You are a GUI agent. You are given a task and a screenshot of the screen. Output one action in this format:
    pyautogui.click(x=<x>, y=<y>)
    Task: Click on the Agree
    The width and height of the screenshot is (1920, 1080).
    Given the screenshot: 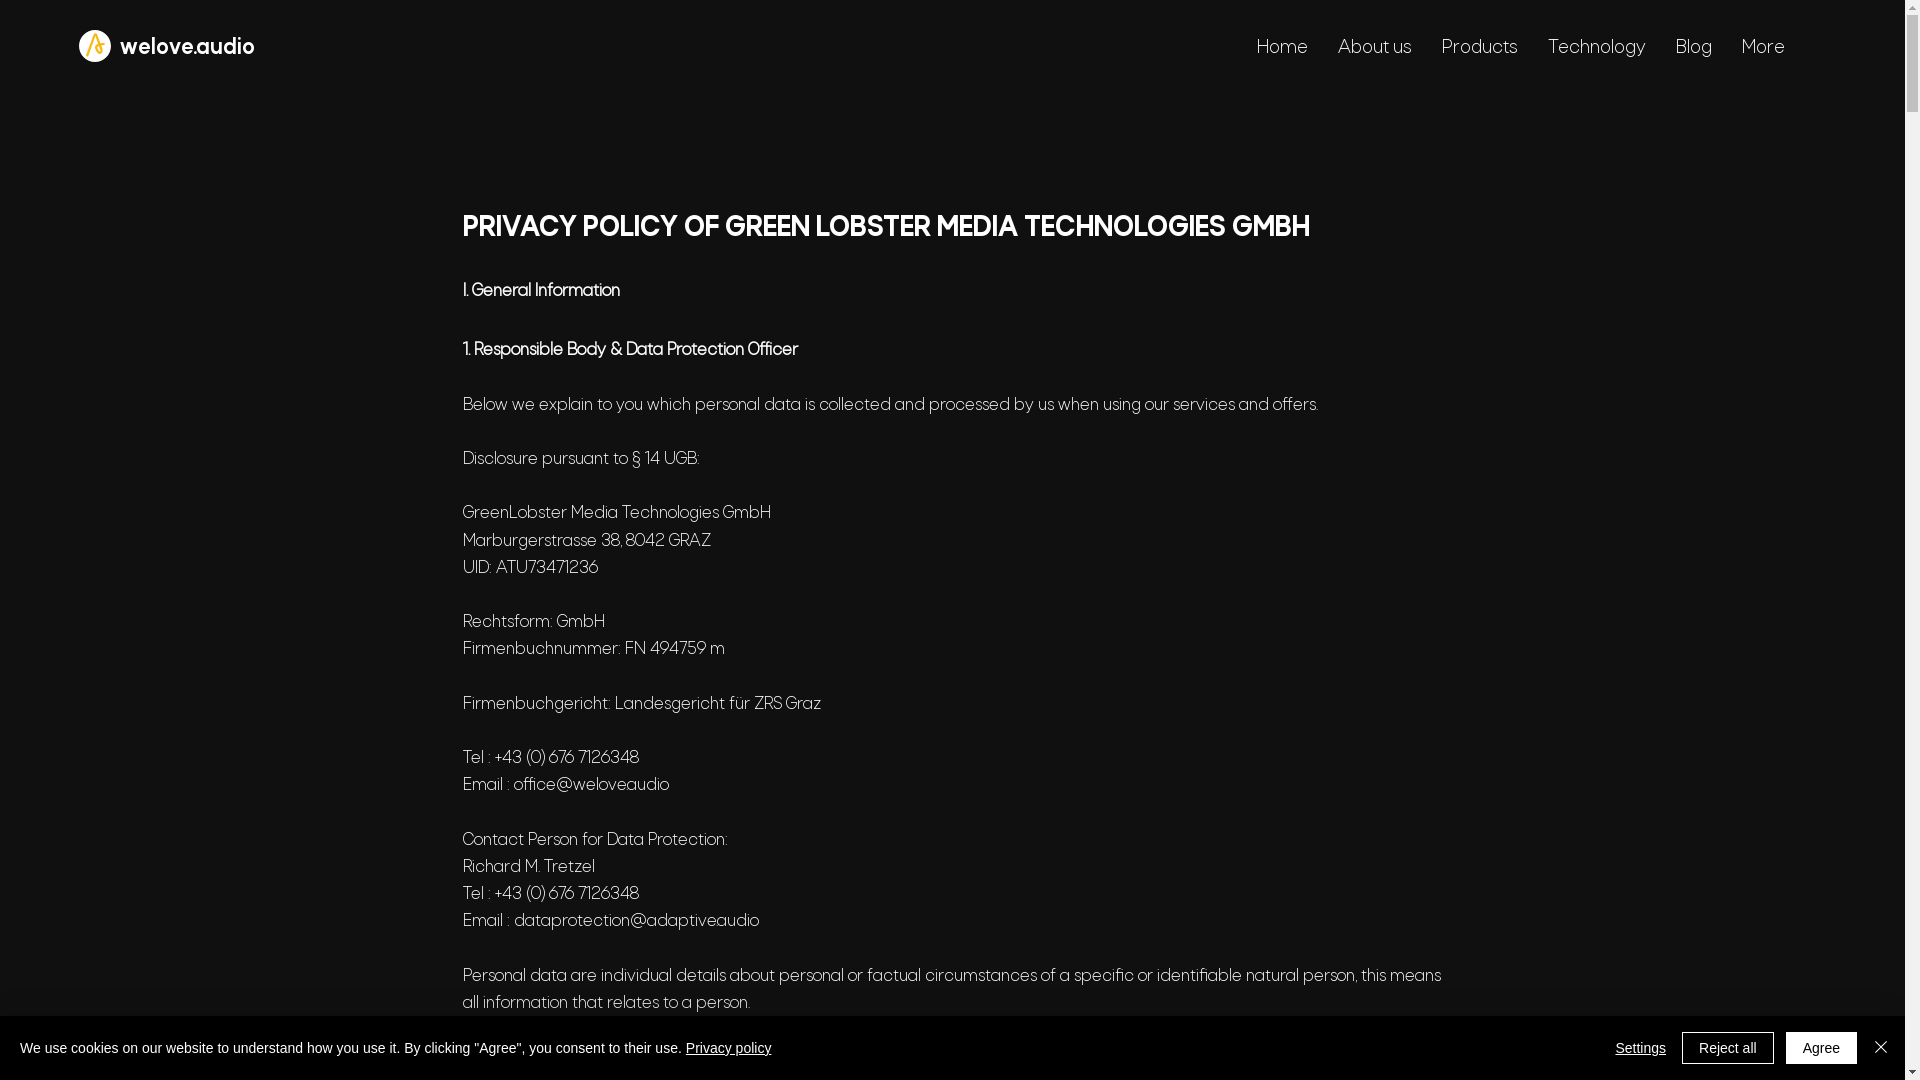 What is the action you would take?
    pyautogui.click(x=1822, y=1048)
    